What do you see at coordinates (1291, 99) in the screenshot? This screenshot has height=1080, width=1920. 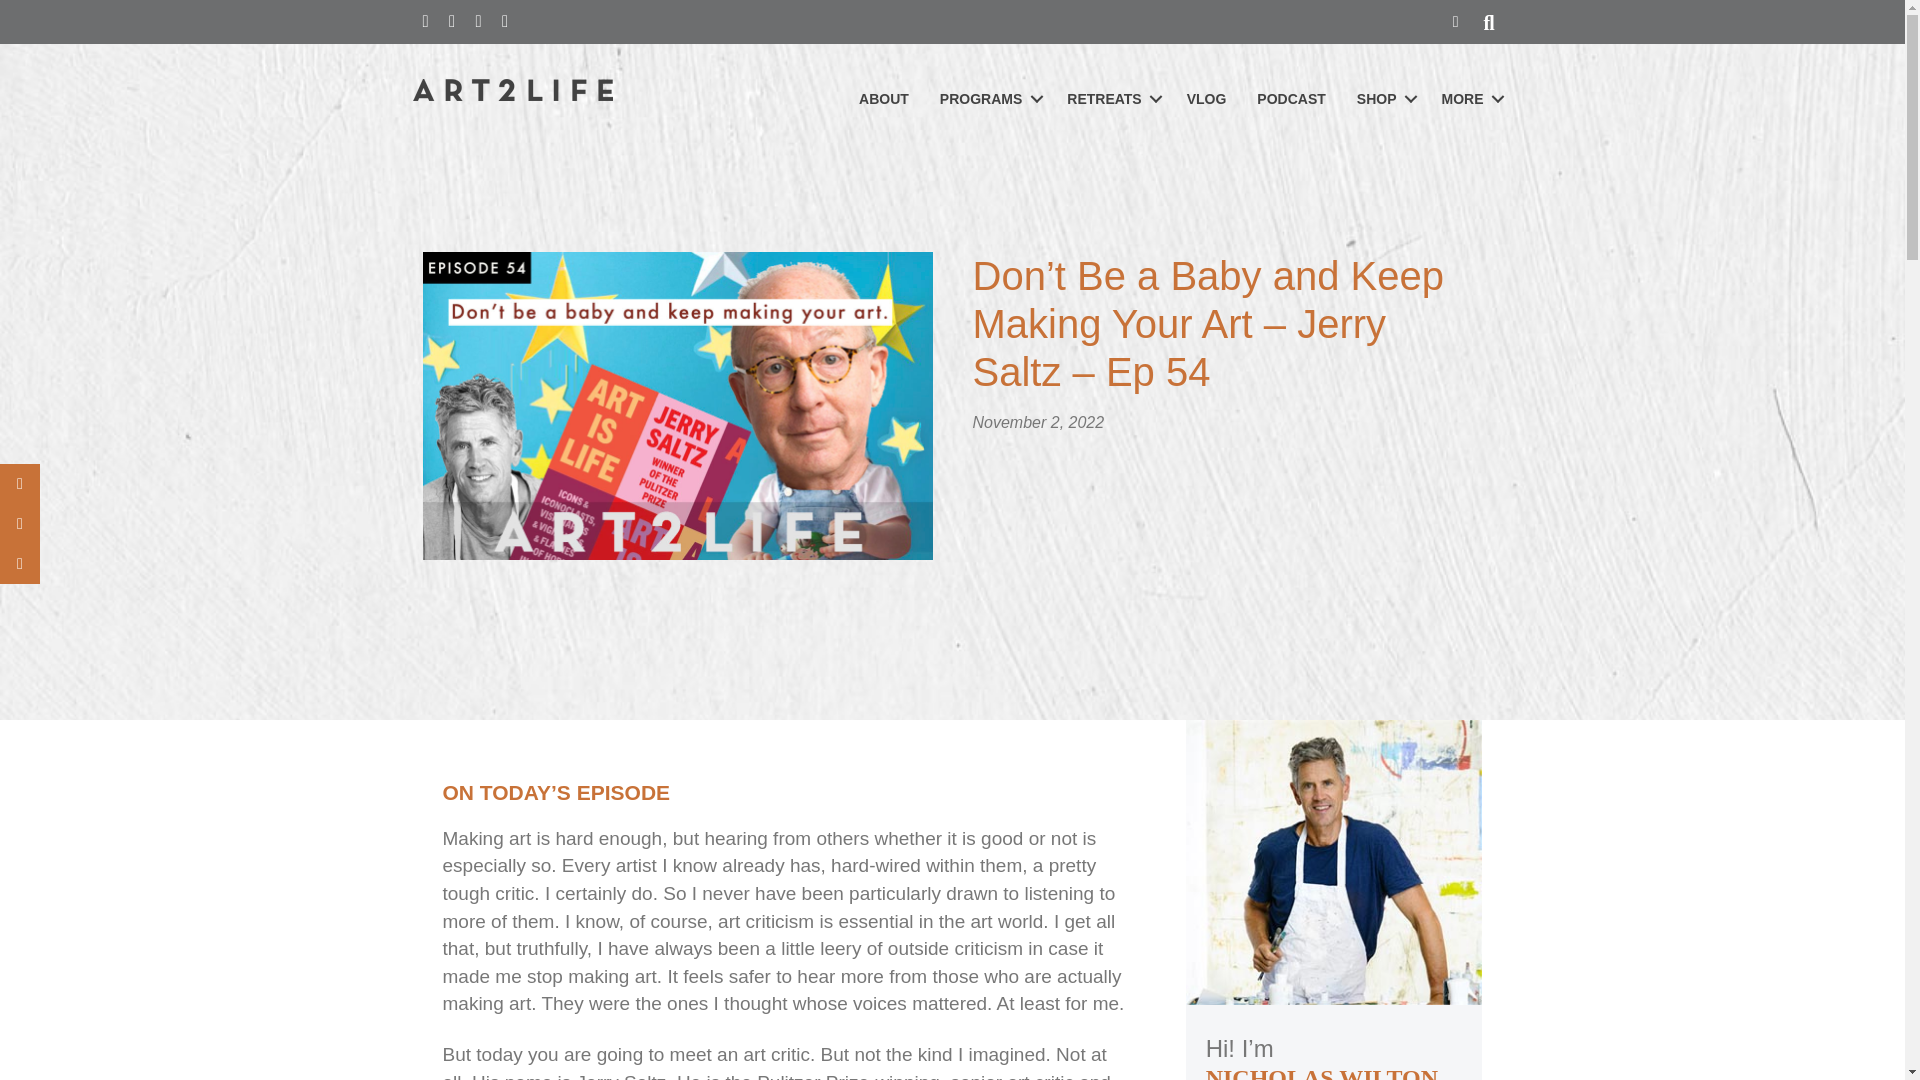 I see `PODCAST` at bounding box center [1291, 99].